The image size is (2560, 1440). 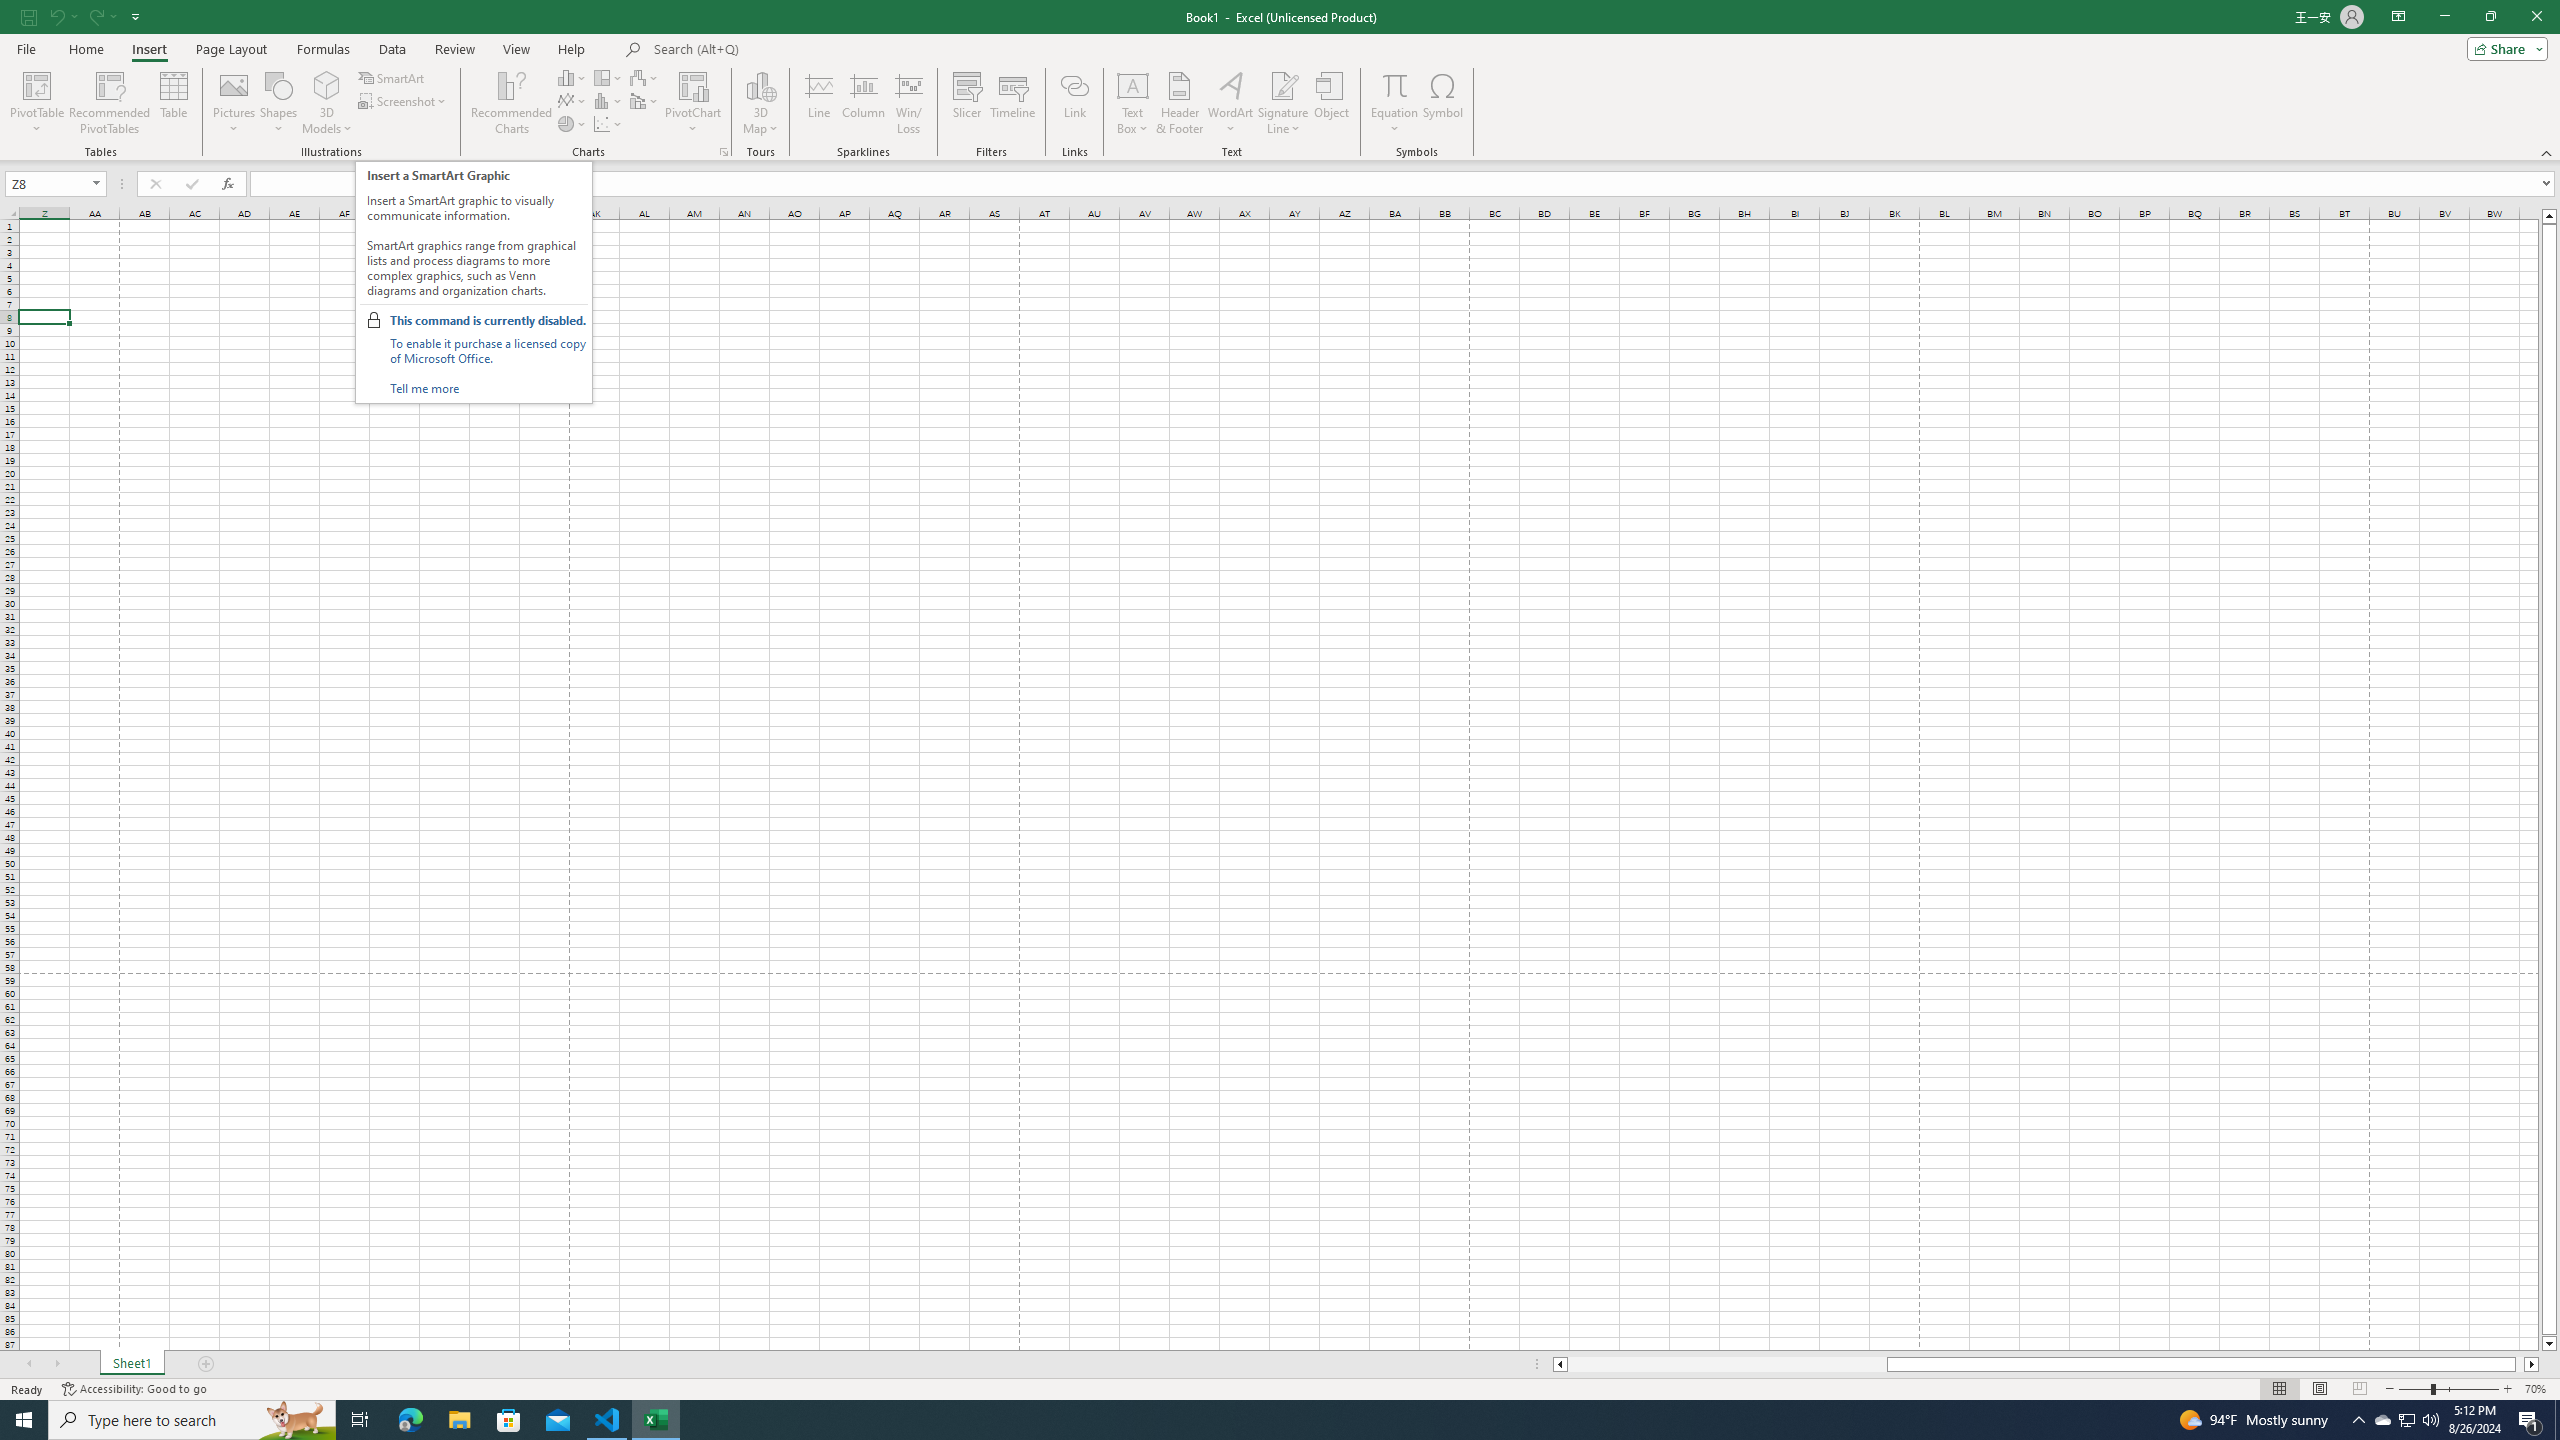 What do you see at coordinates (131, 1364) in the screenshot?
I see `Sheet1` at bounding box center [131, 1364].